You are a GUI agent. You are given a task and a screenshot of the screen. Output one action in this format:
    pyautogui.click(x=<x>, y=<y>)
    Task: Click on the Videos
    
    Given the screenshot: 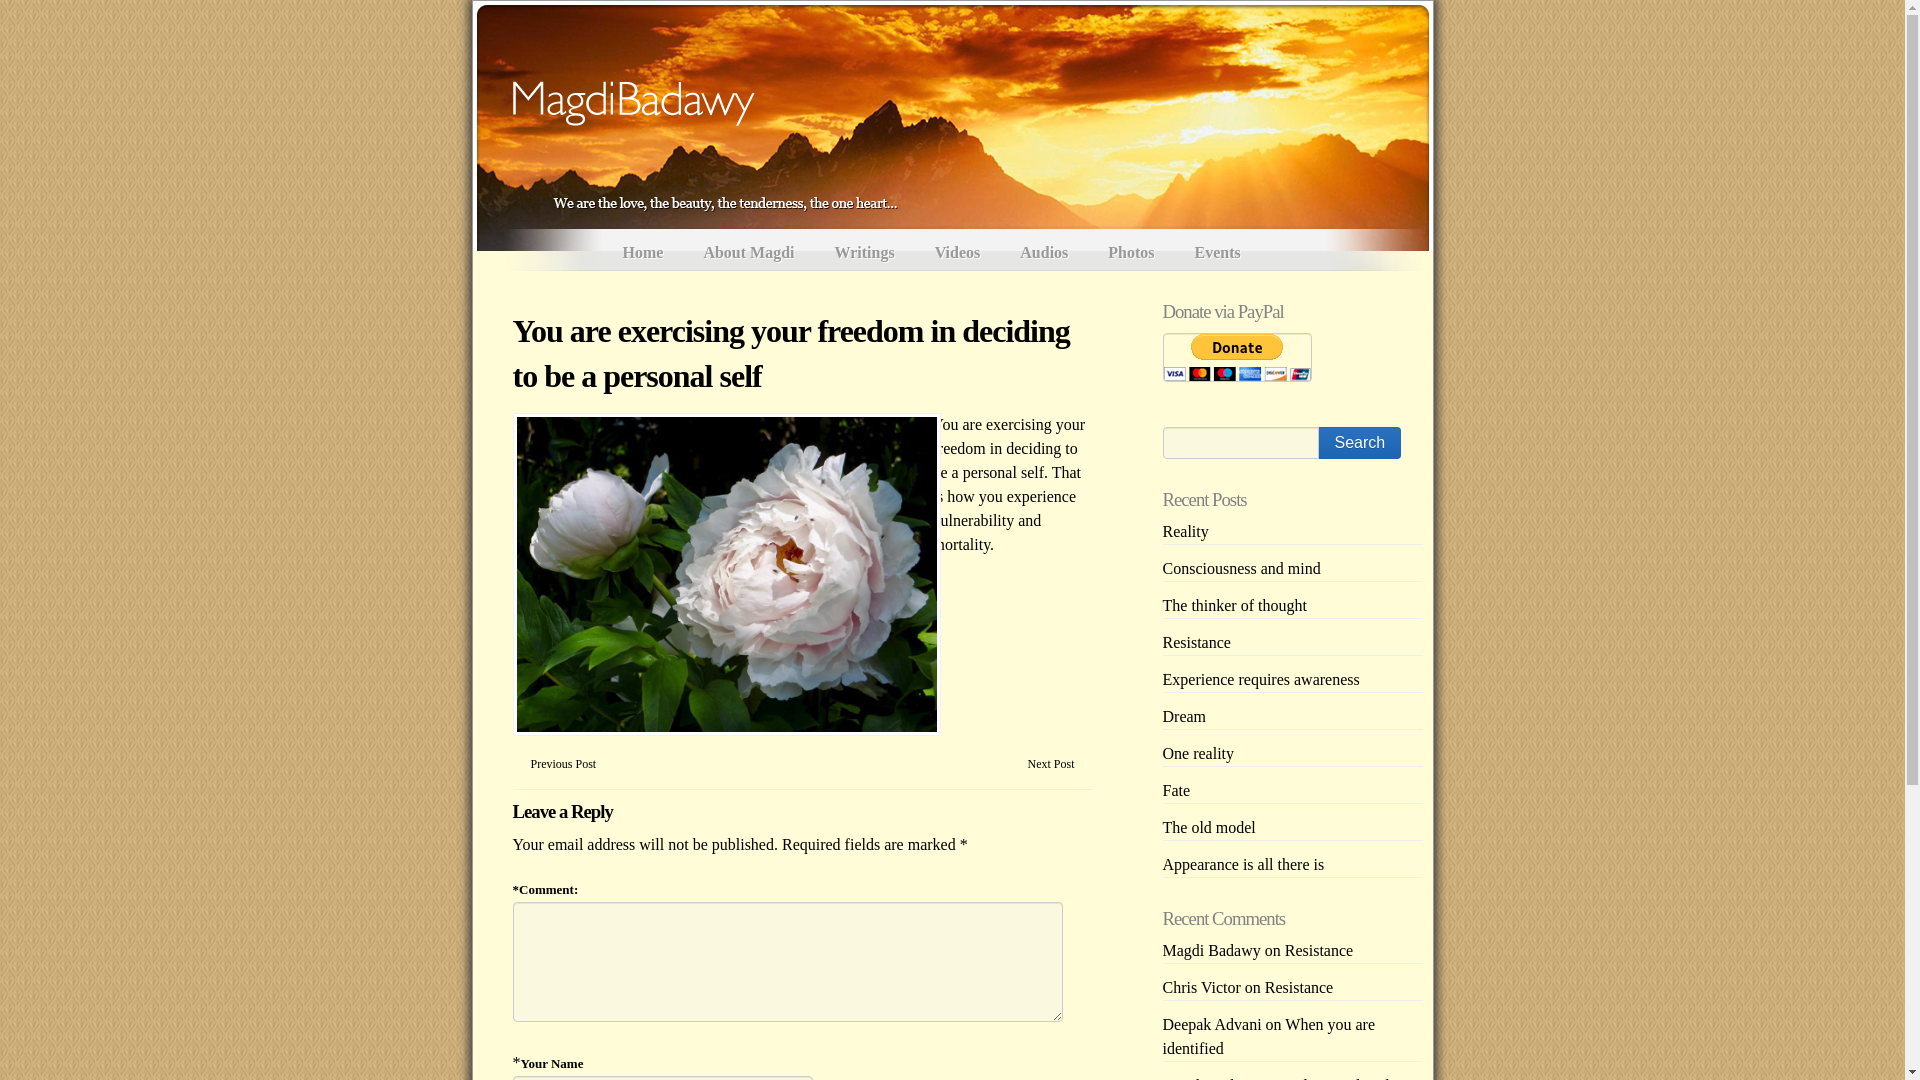 What is the action you would take?
    pyautogui.click(x=958, y=248)
    